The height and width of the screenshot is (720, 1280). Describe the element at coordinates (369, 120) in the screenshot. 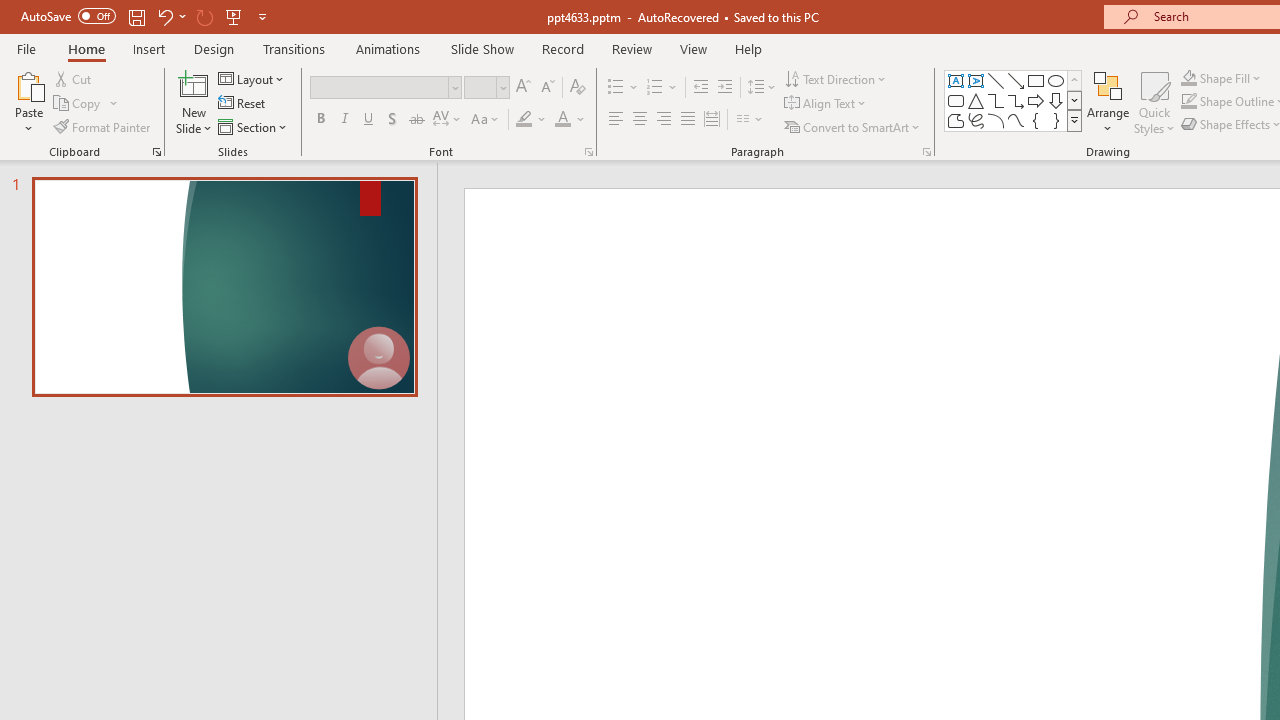

I see `Underline` at that location.